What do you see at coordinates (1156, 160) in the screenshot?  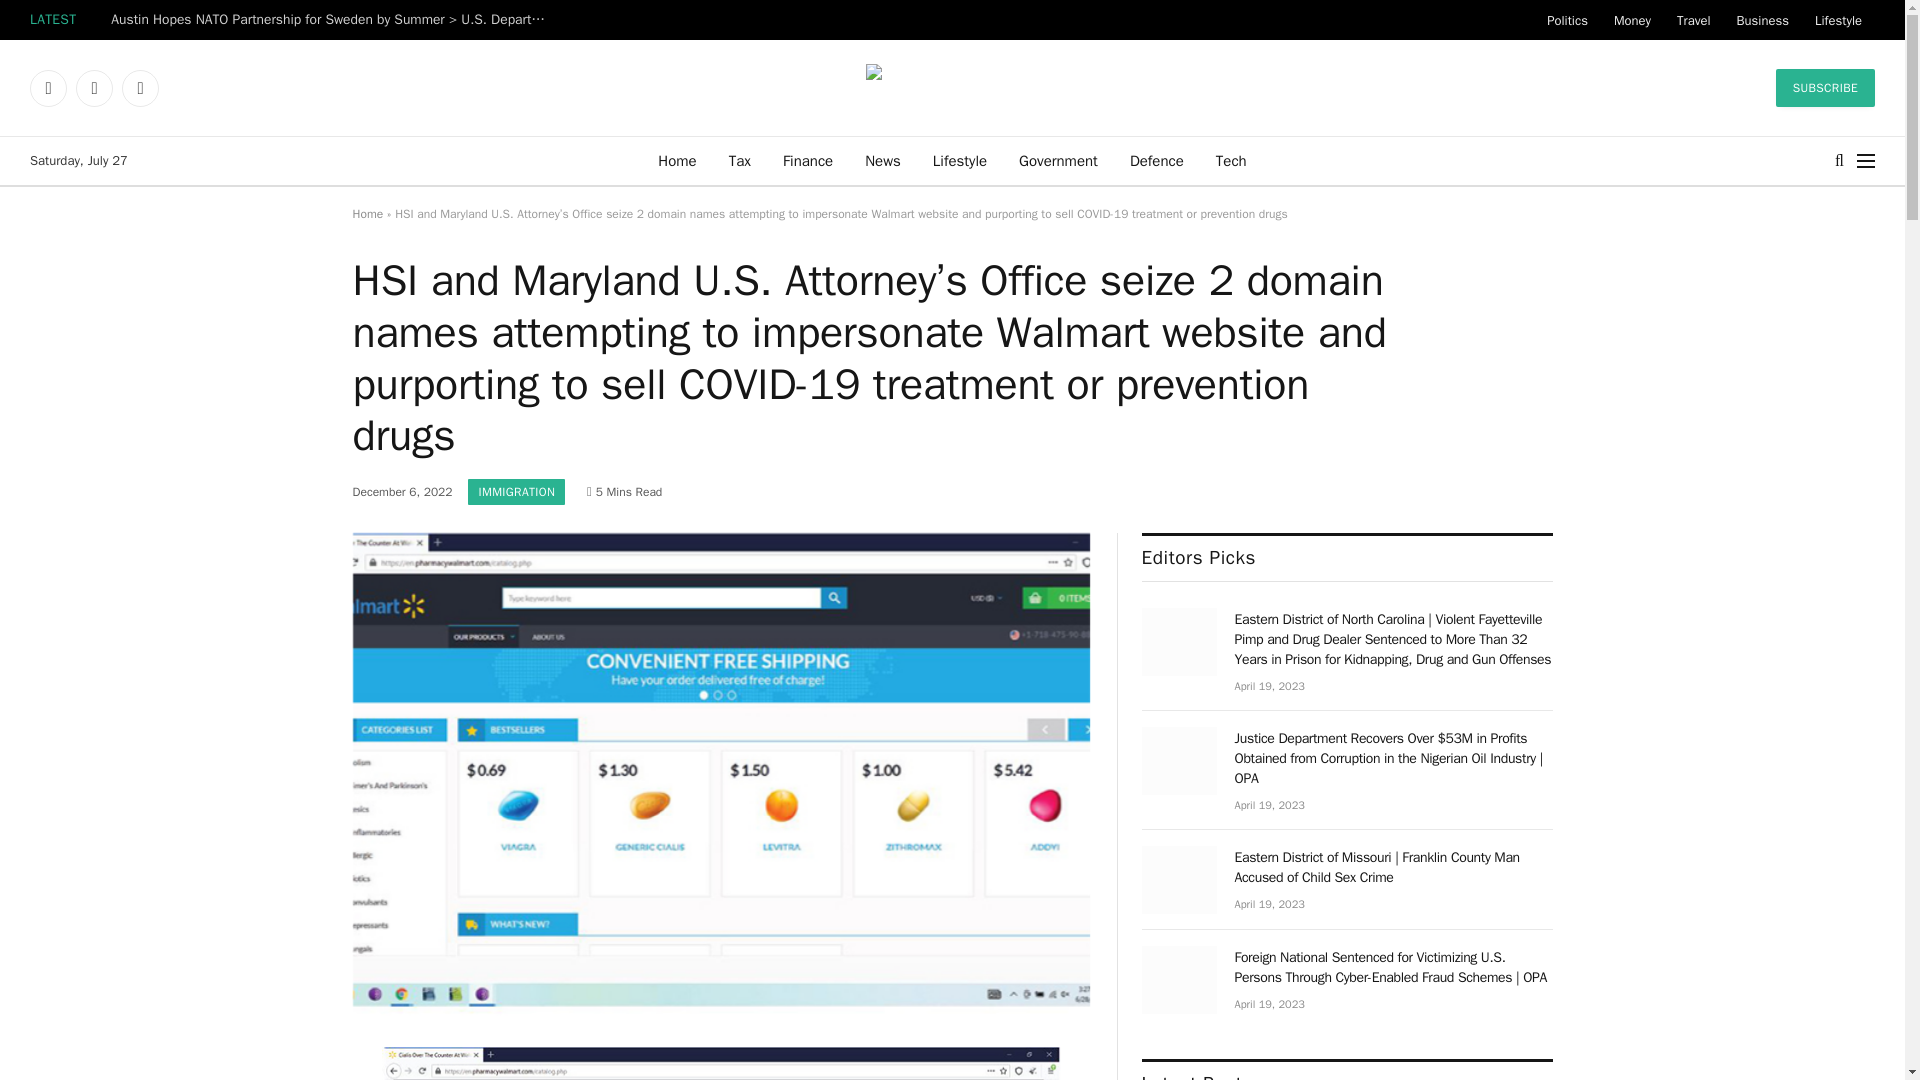 I see `Defence` at bounding box center [1156, 160].